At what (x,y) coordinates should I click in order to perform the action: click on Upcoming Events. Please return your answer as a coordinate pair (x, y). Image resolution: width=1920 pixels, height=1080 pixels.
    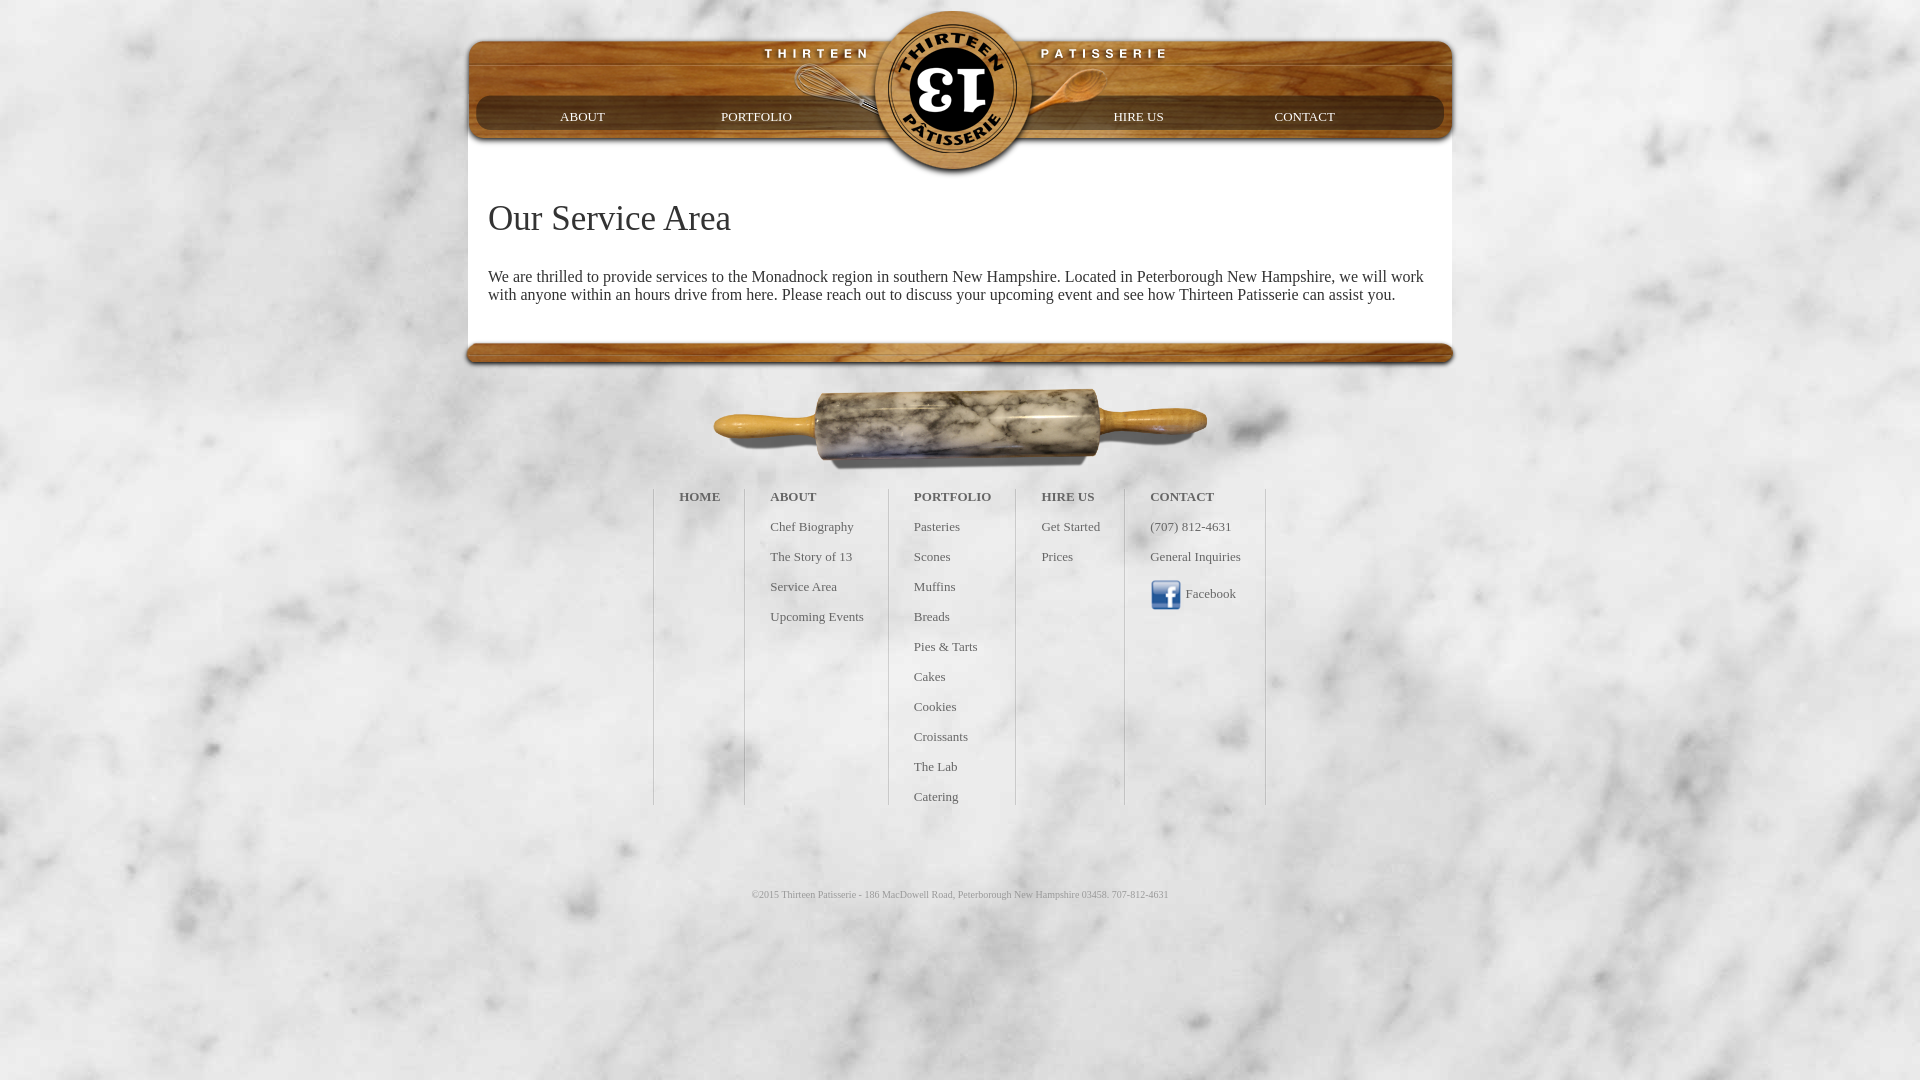
    Looking at the image, I should click on (817, 616).